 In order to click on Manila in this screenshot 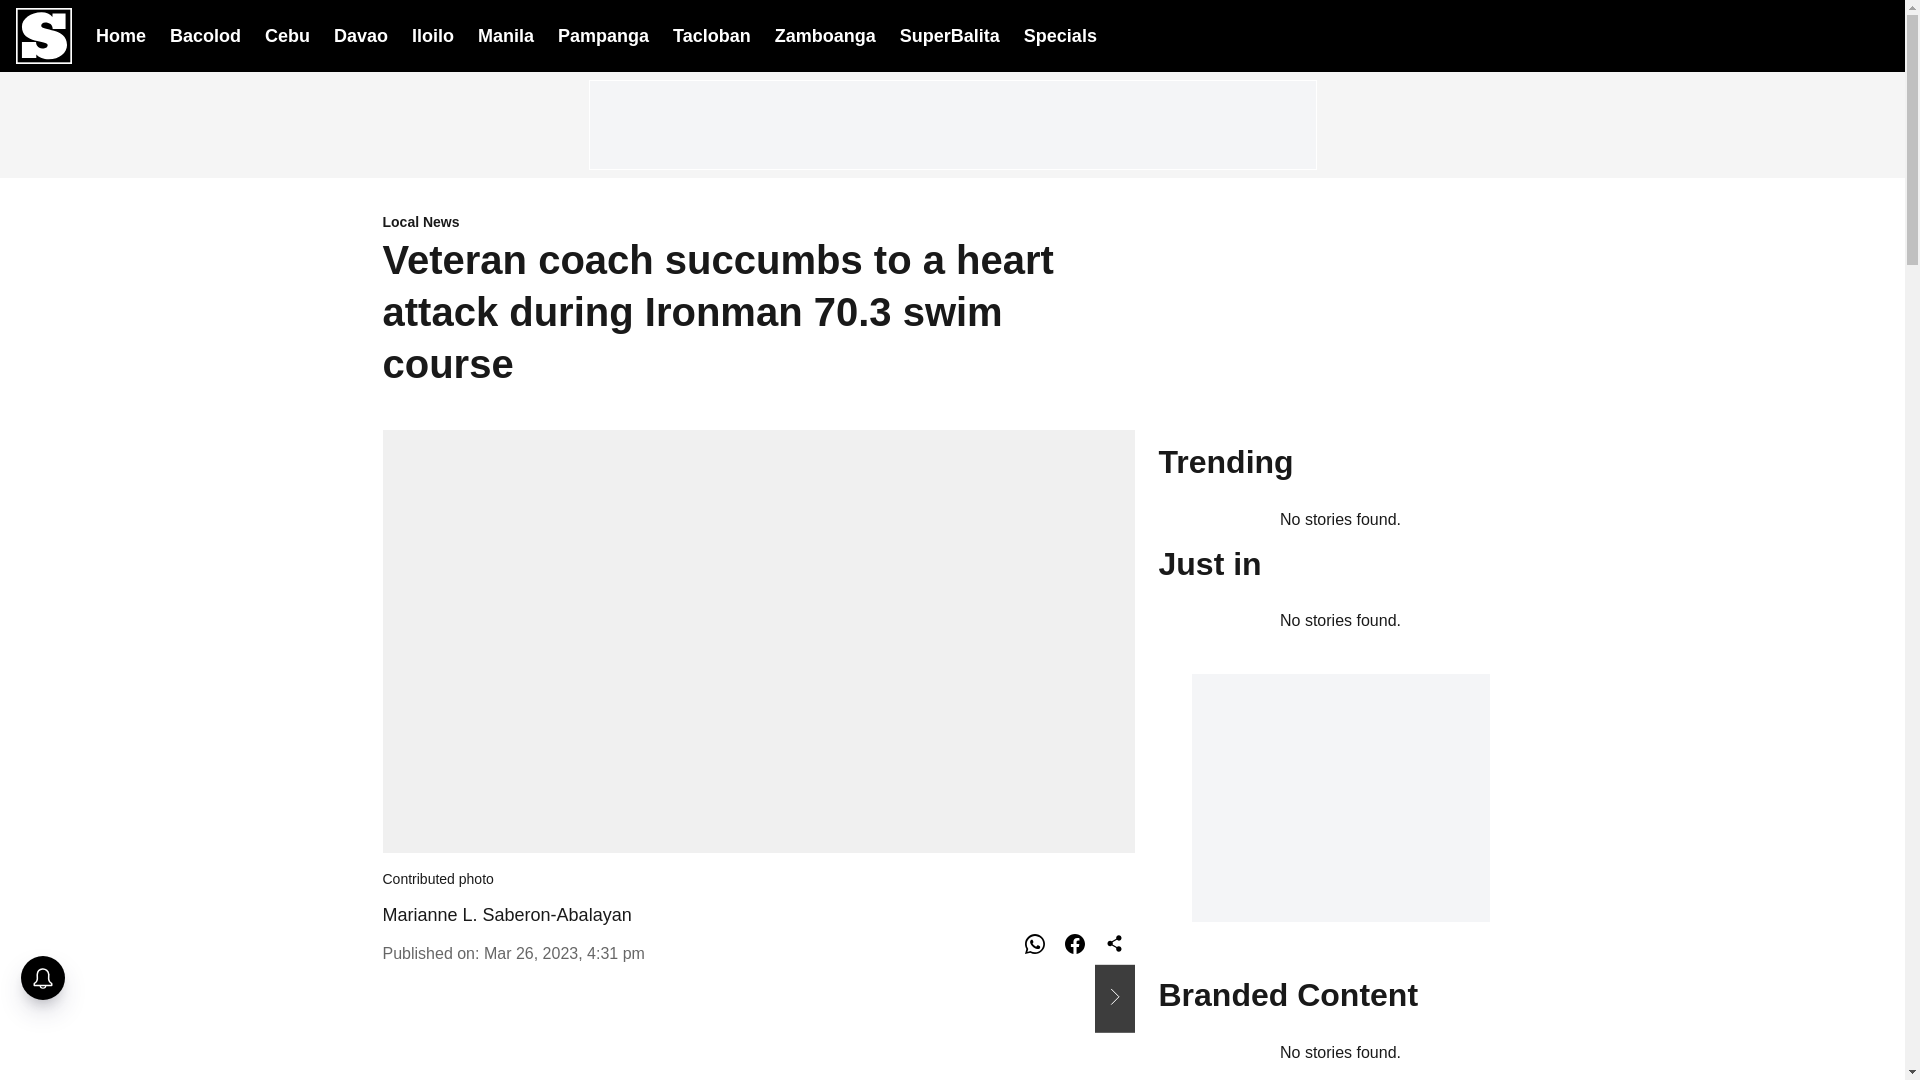, I will do `click(506, 34)`.